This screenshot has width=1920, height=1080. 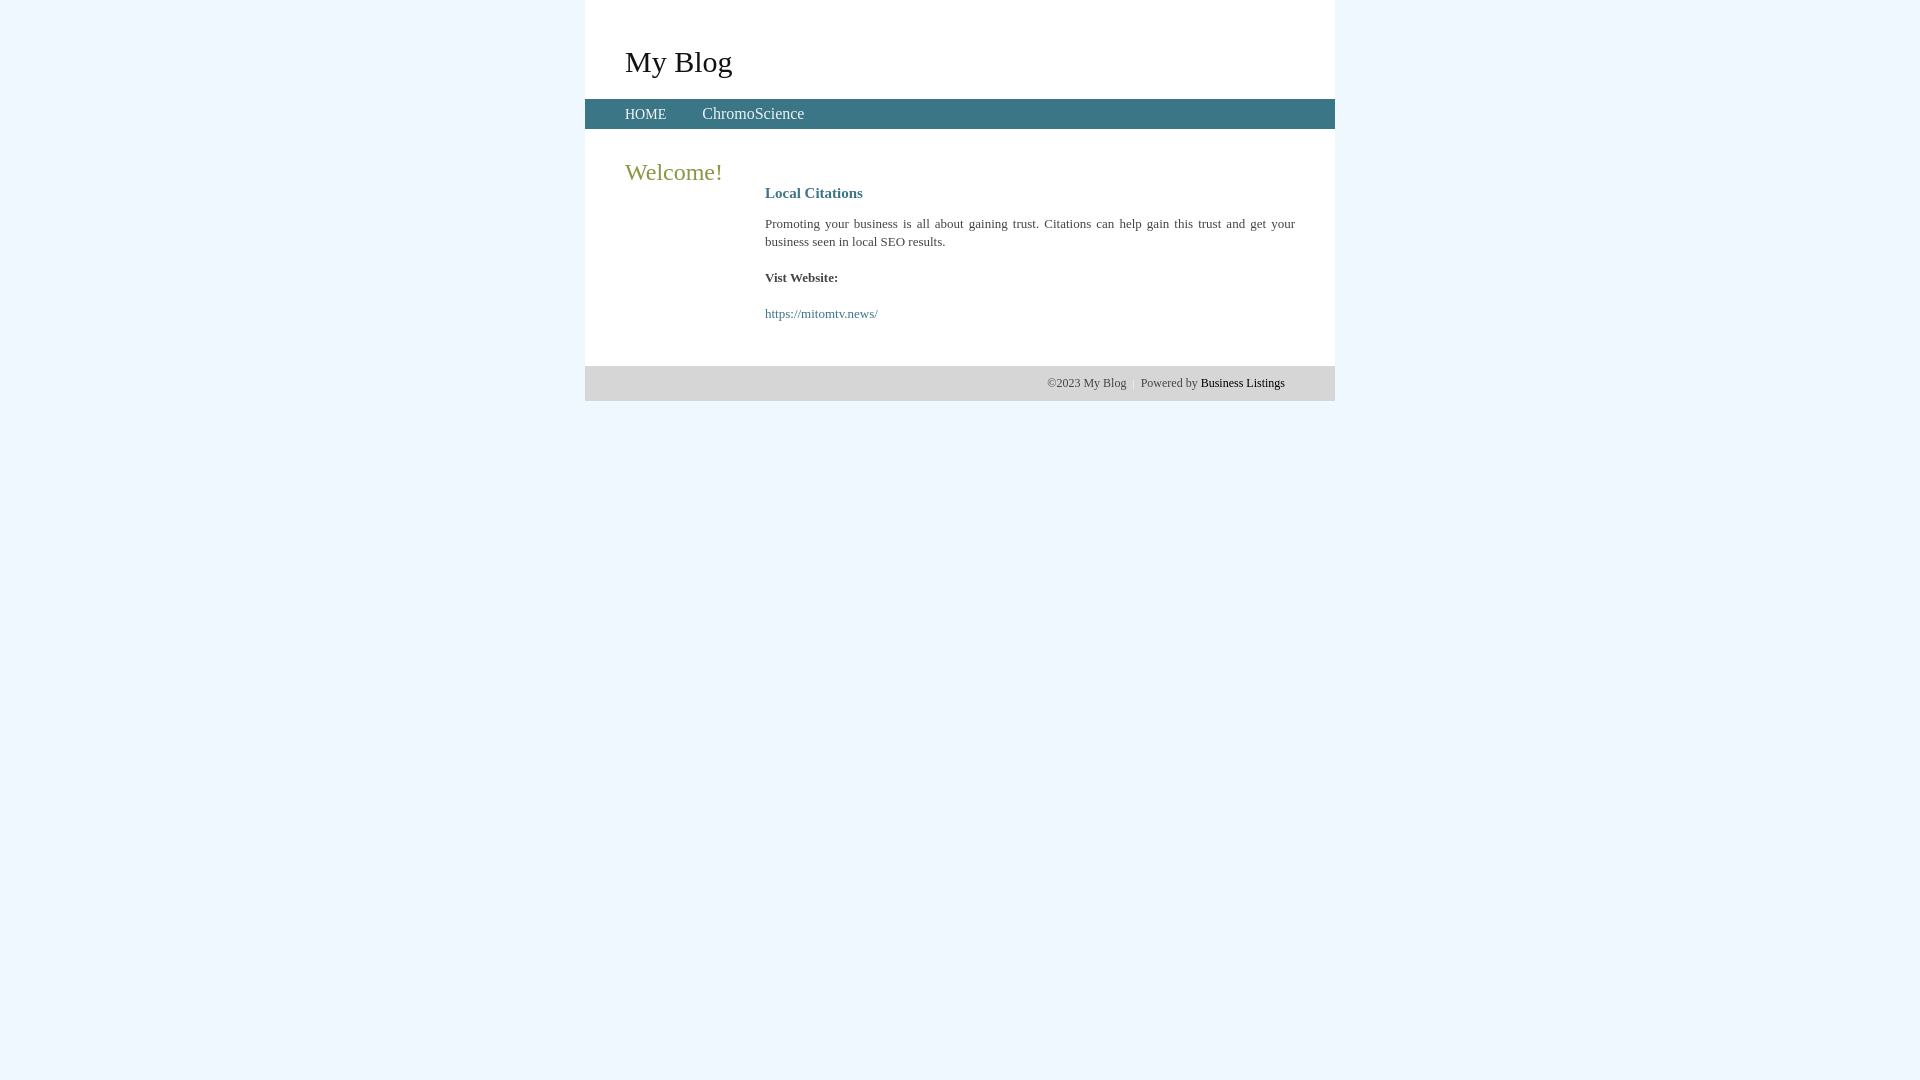 What do you see at coordinates (822, 314) in the screenshot?
I see `https://mitomtv.news/` at bounding box center [822, 314].